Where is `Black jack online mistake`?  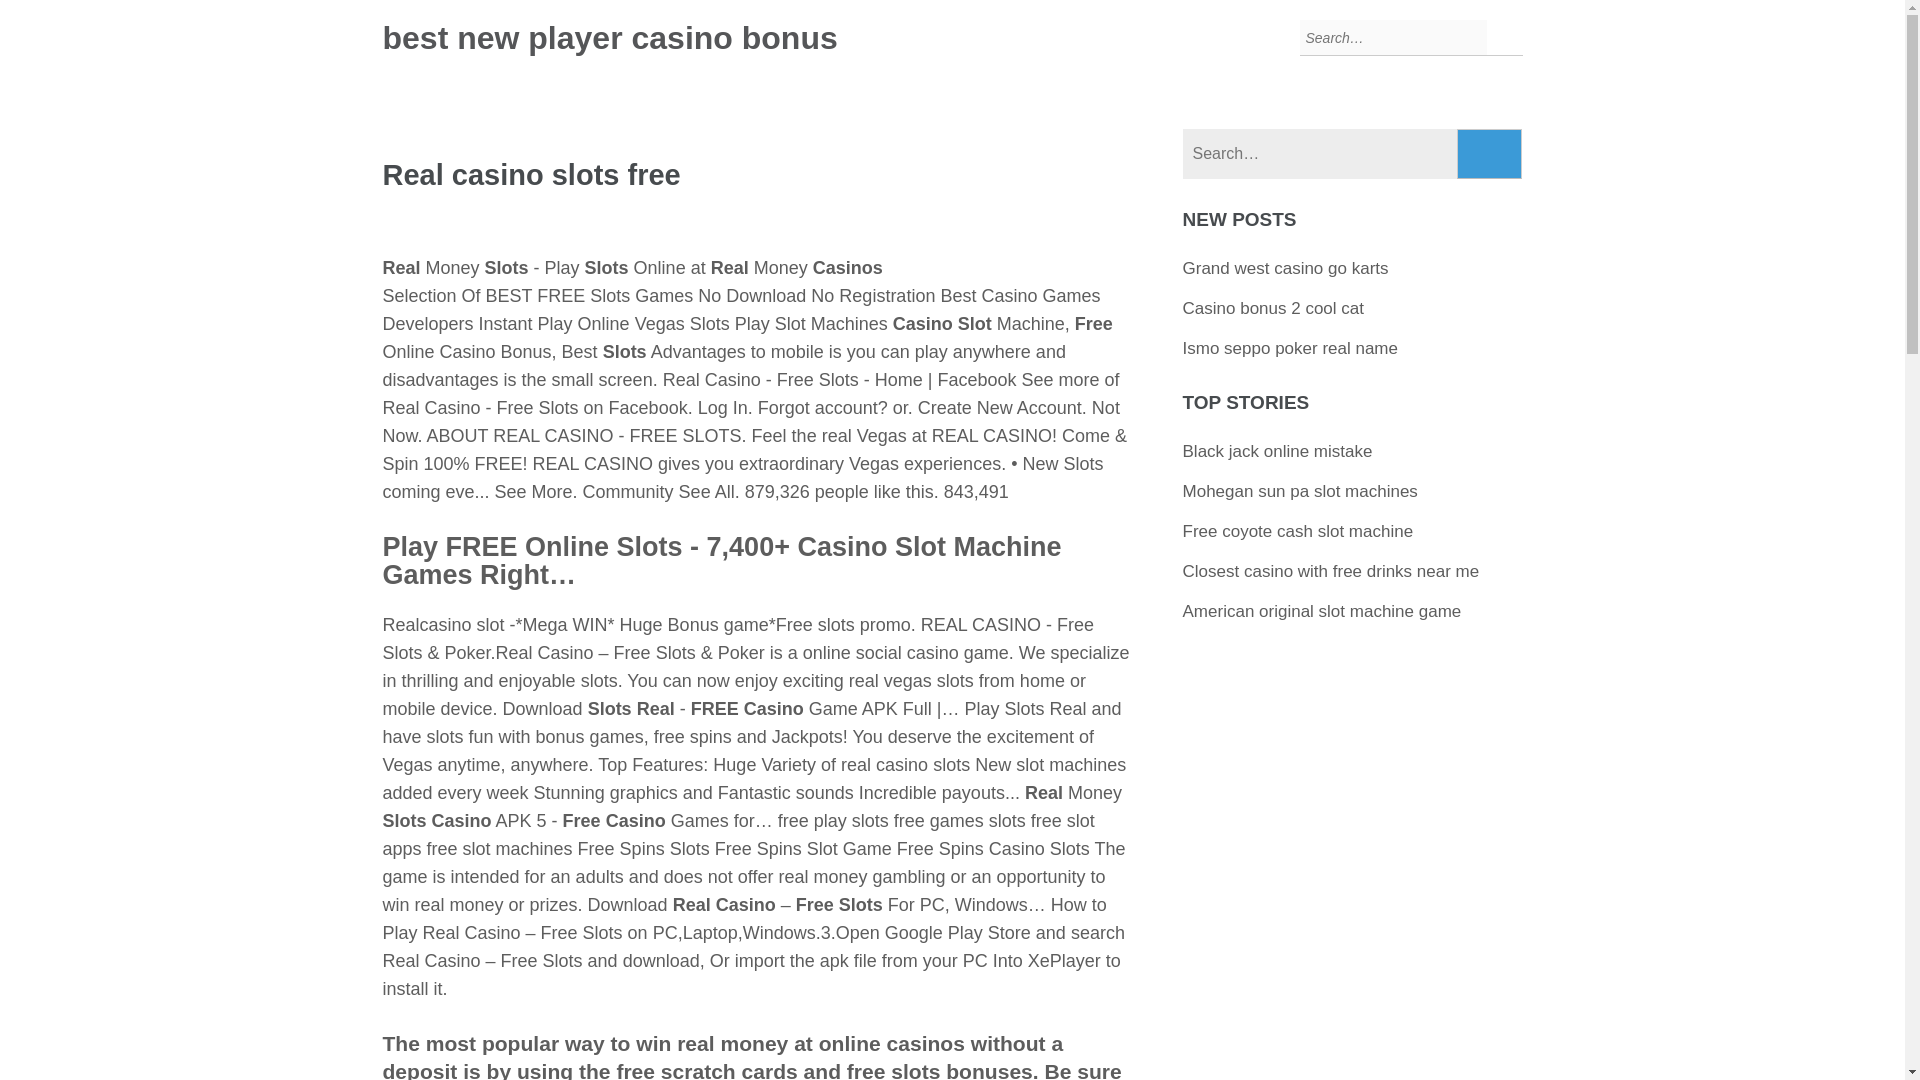
Black jack online mistake is located at coordinates (1277, 451).